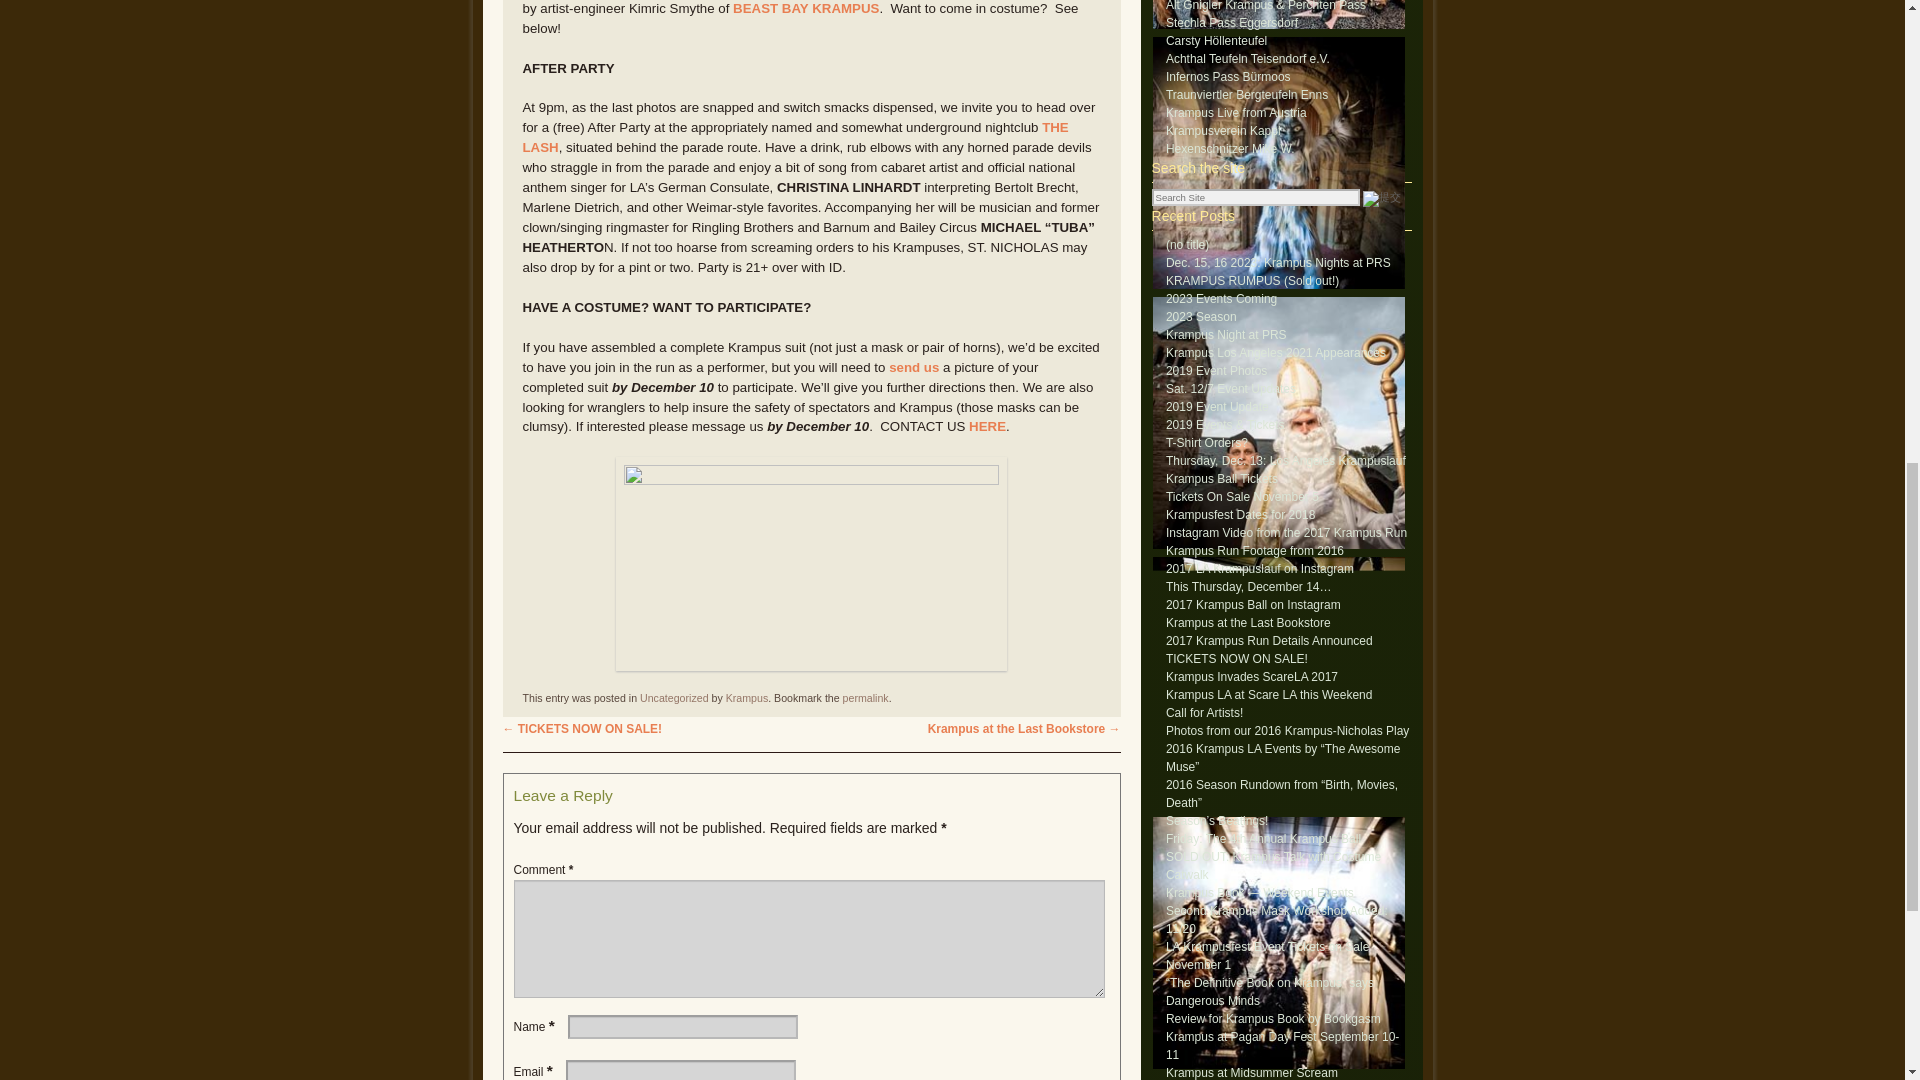  I want to click on Permalink to 2017 Krampus Run Details Announced, so click(865, 698).